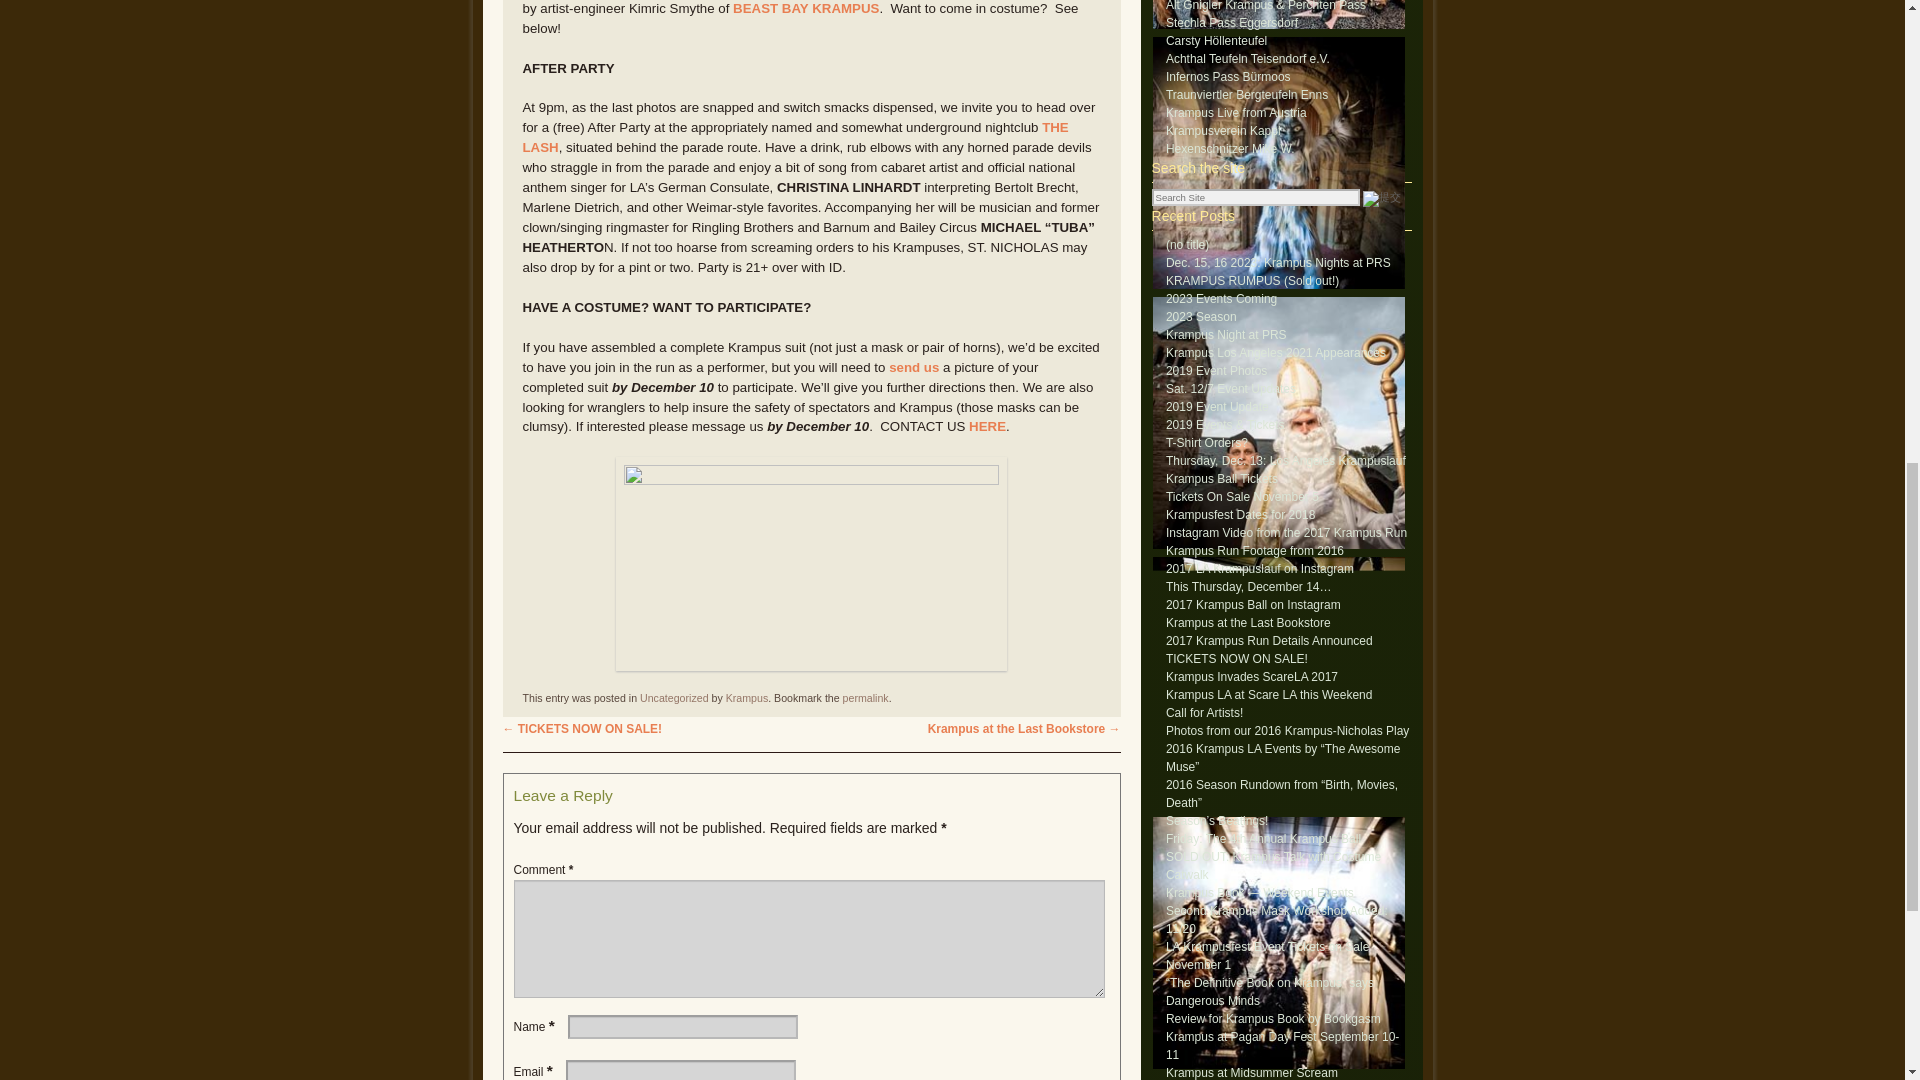  I want to click on Permalink to 2017 Krampus Run Details Announced, so click(865, 698).